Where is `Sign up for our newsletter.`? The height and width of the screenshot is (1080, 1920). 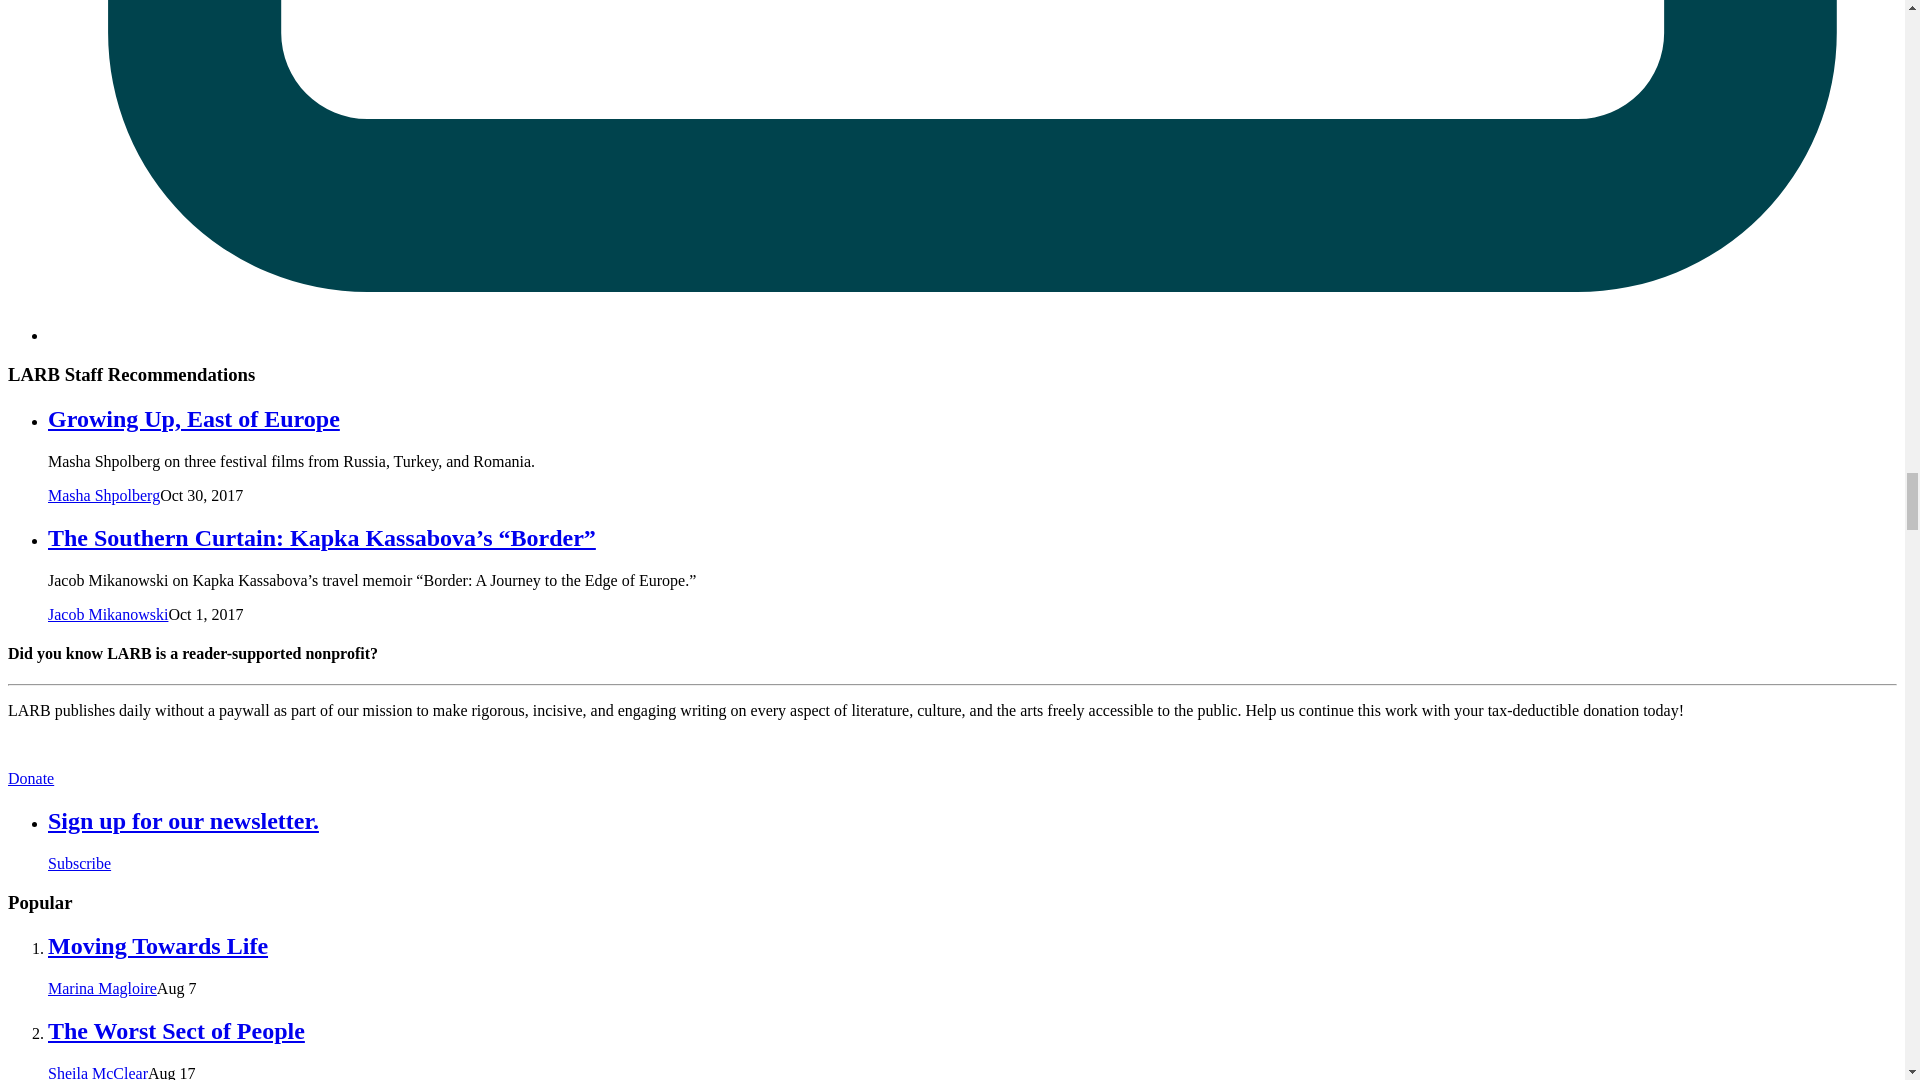
Sign up for our newsletter. is located at coordinates (183, 820).